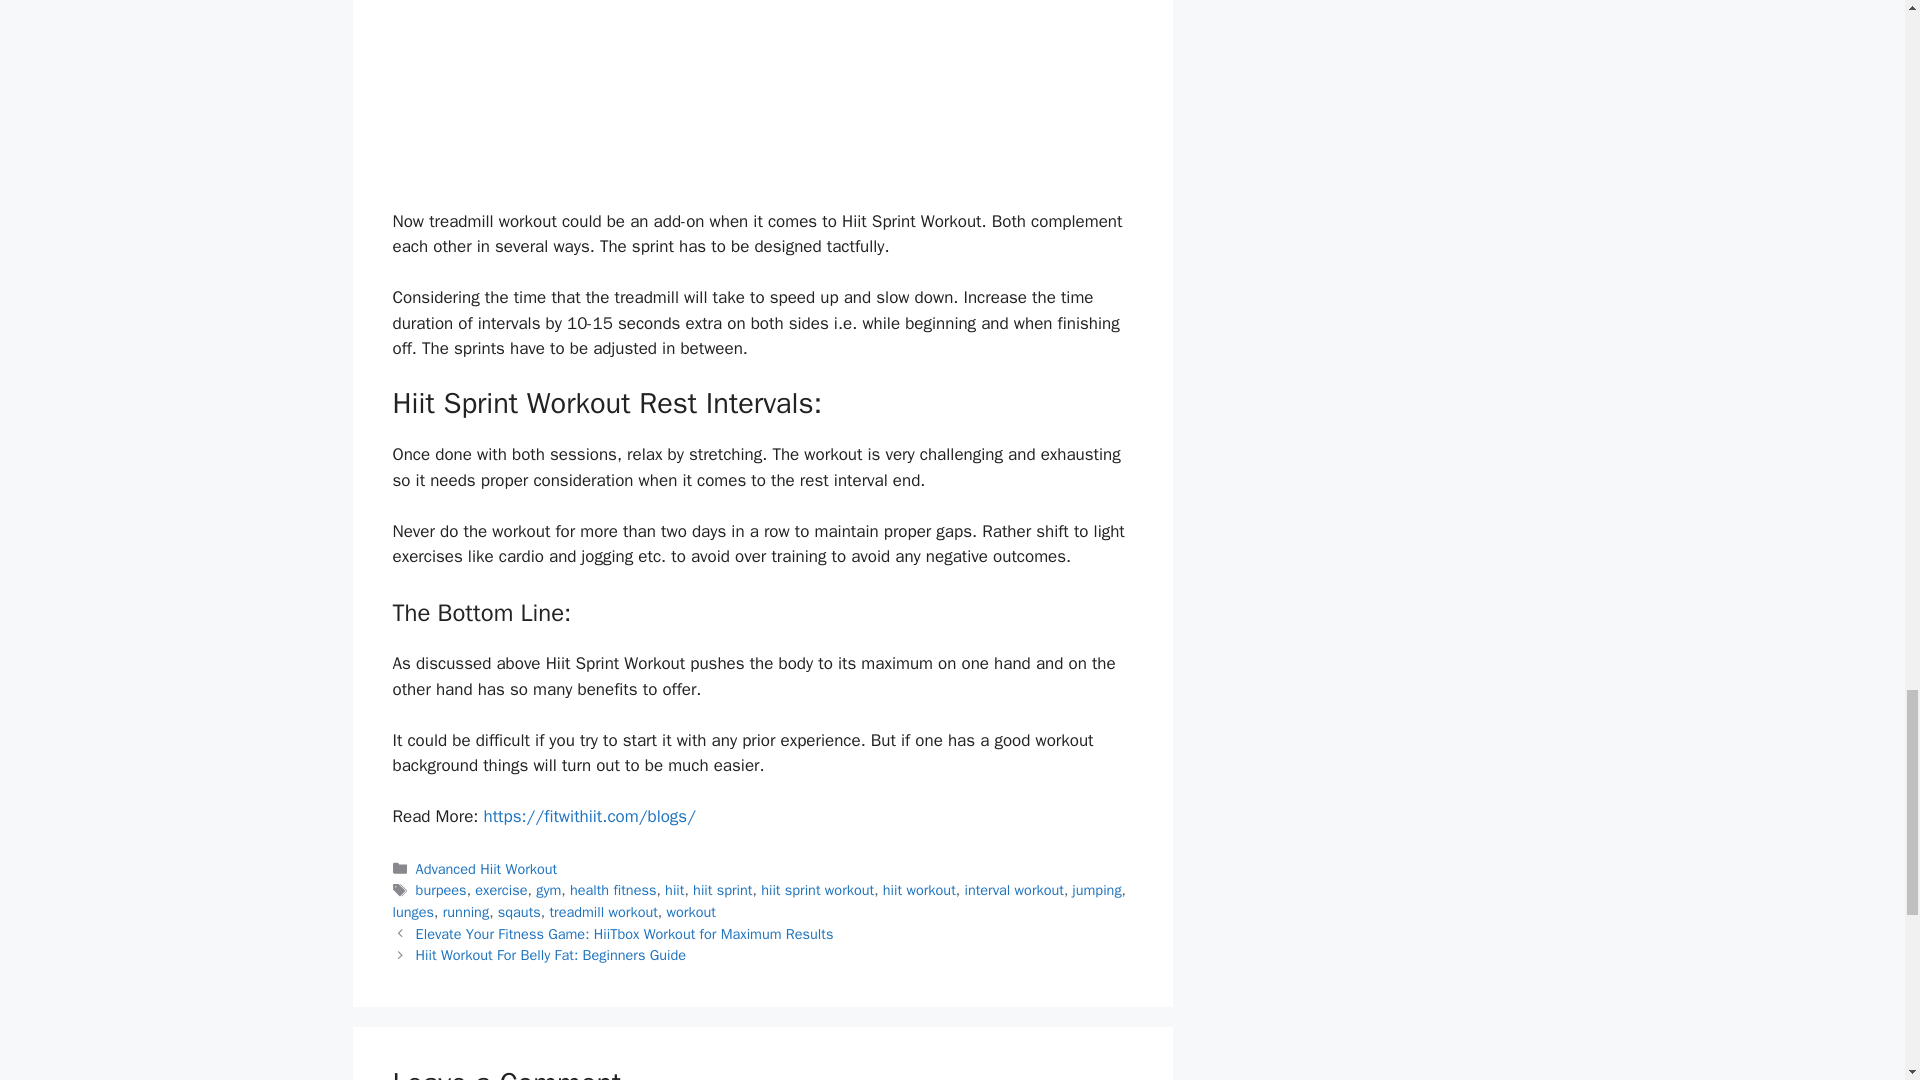 Image resolution: width=1920 pixels, height=1080 pixels. Describe the element at coordinates (500, 890) in the screenshot. I see `exercise` at that location.